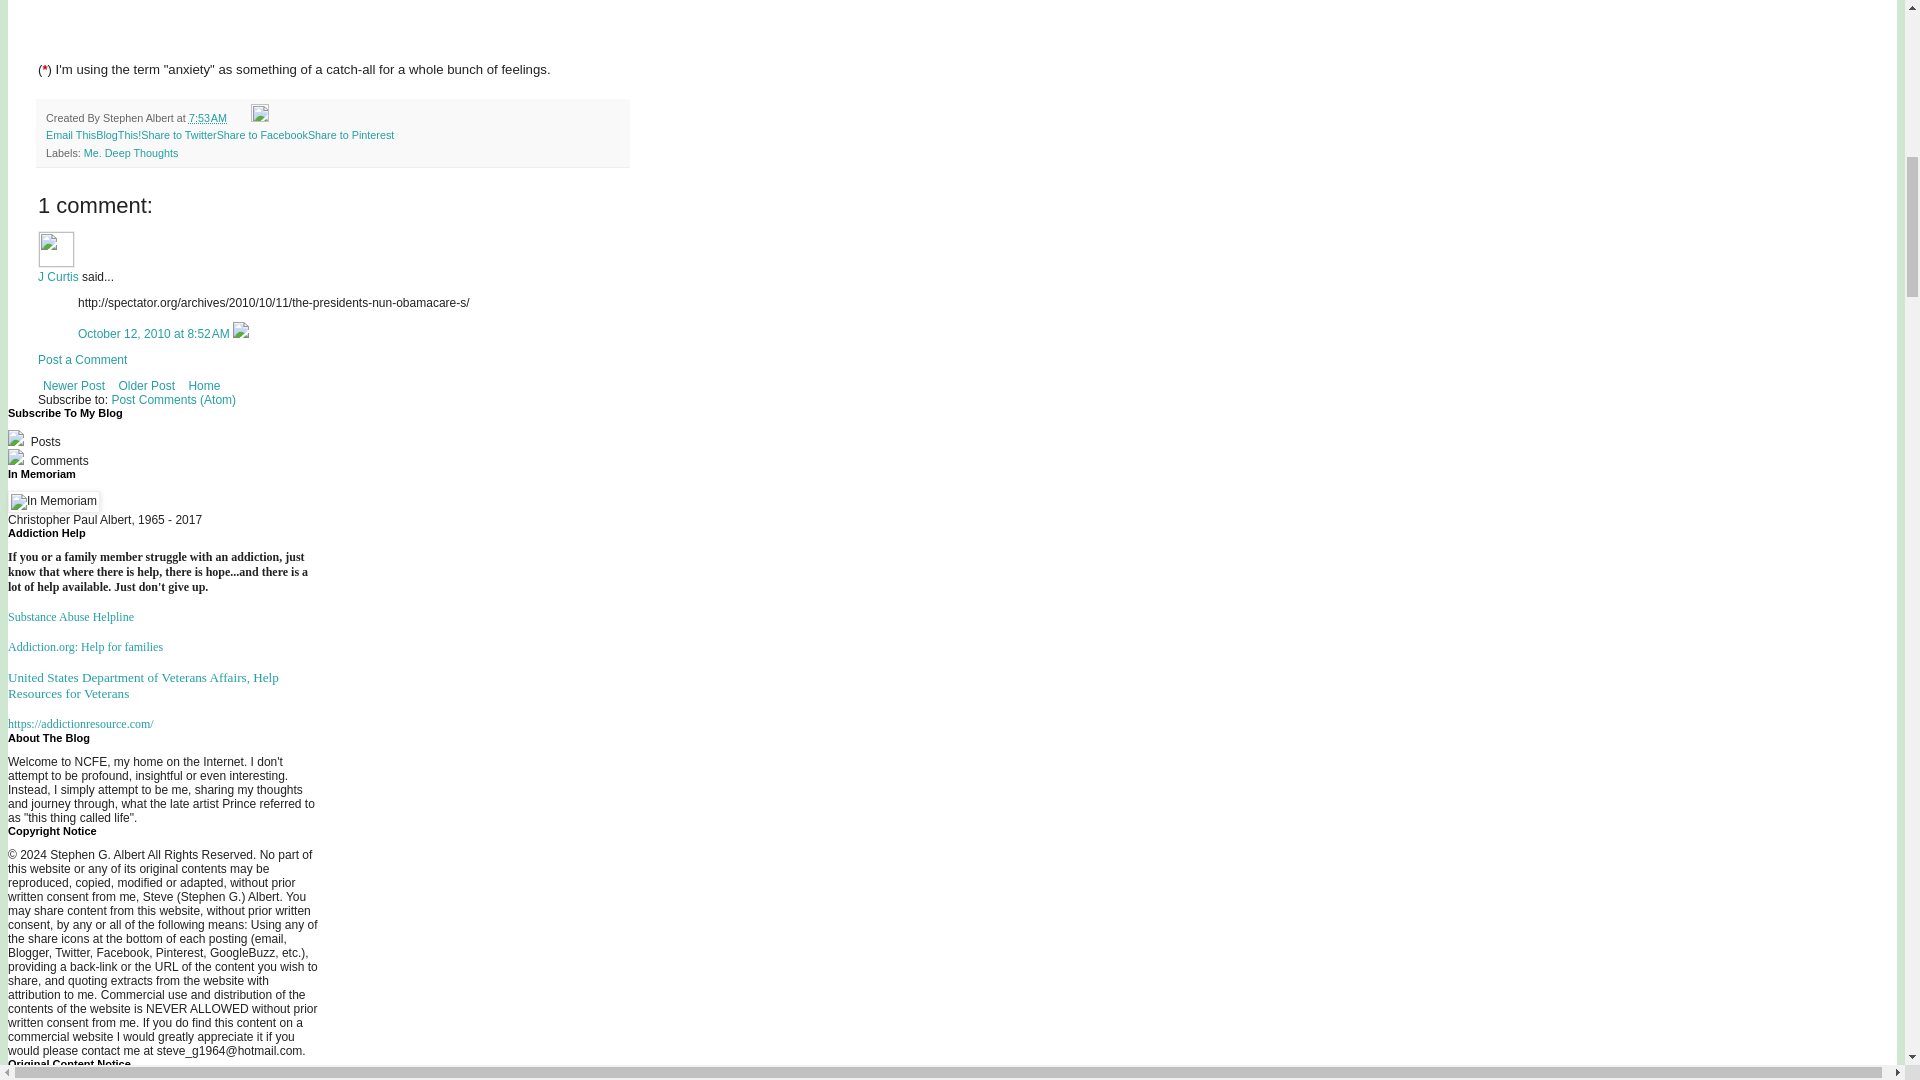 The width and height of the screenshot is (1920, 1080). What do you see at coordinates (260, 118) in the screenshot?
I see `Edit Post` at bounding box center [260, 118].